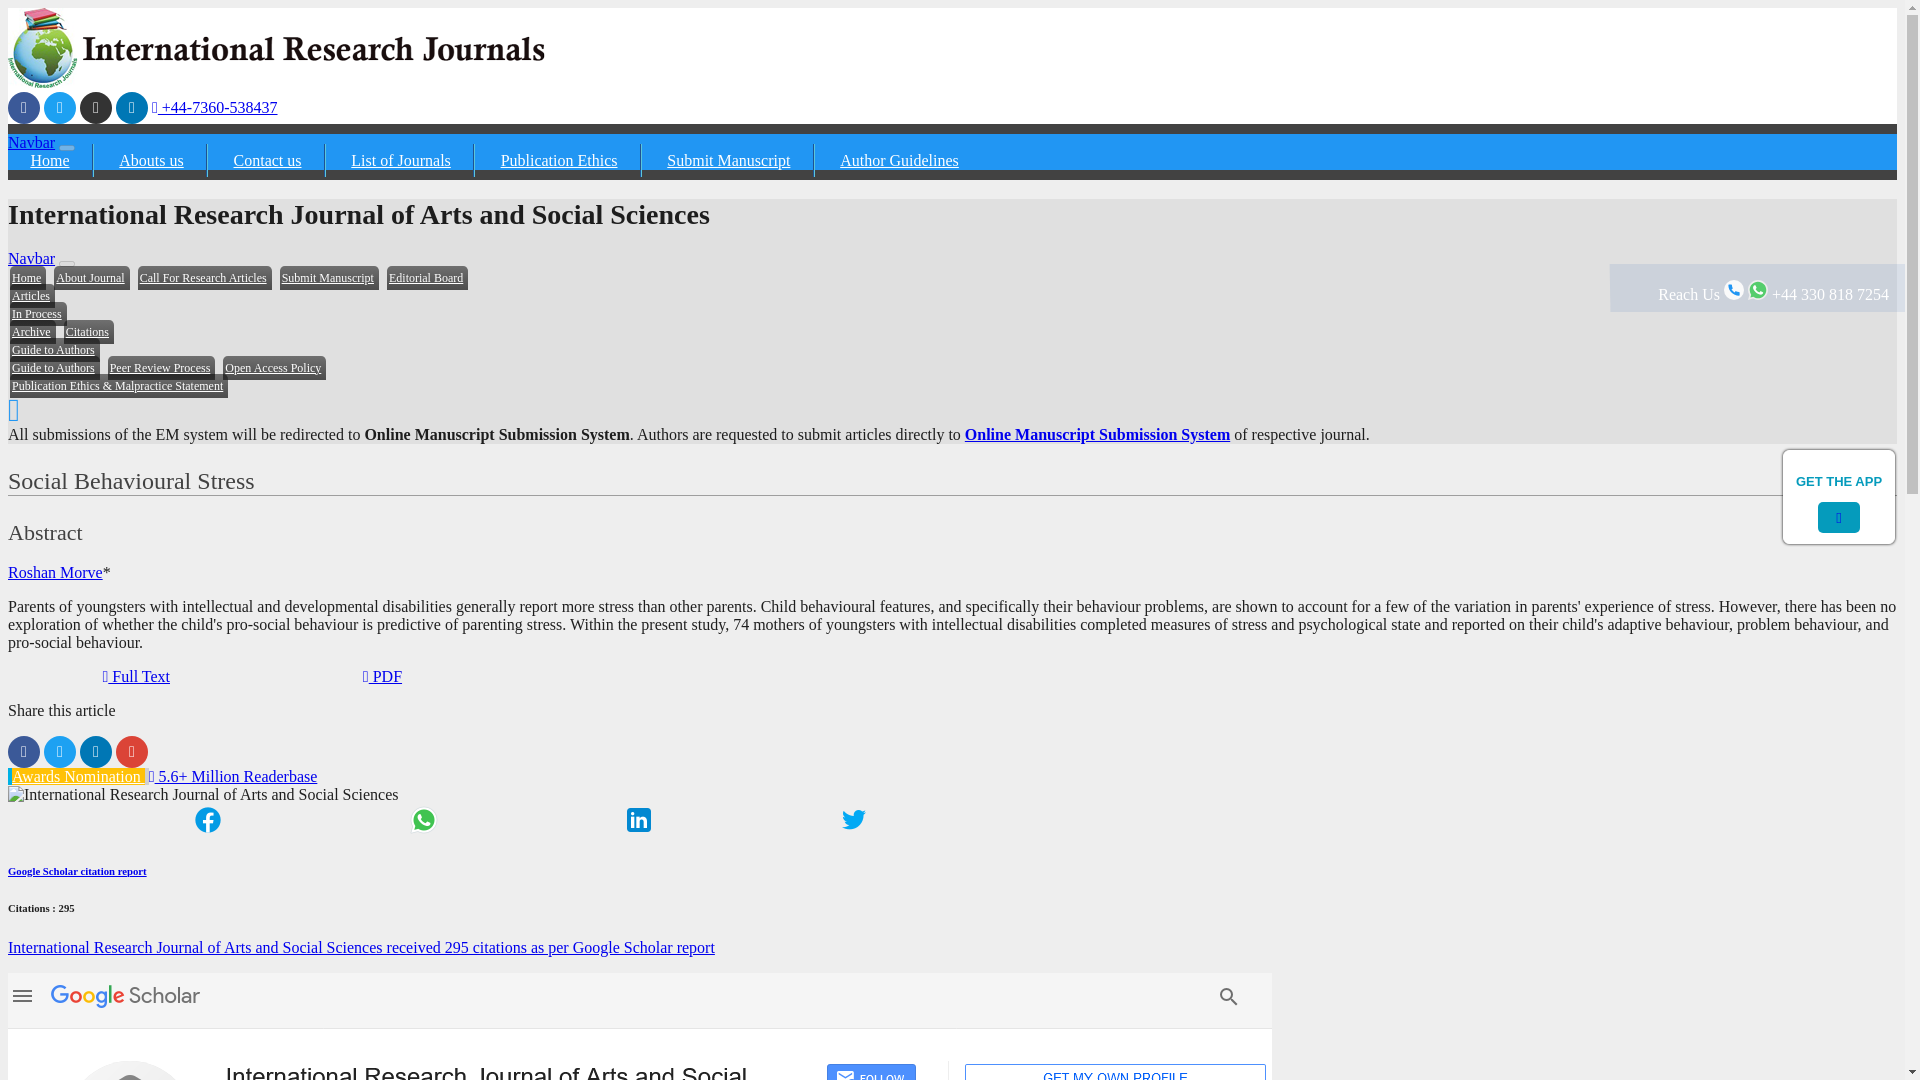 This screenshot has height=1080, width=1920. Describe the element at coordinates (205, 278) in the screenshot. I see `Click here` at that location.